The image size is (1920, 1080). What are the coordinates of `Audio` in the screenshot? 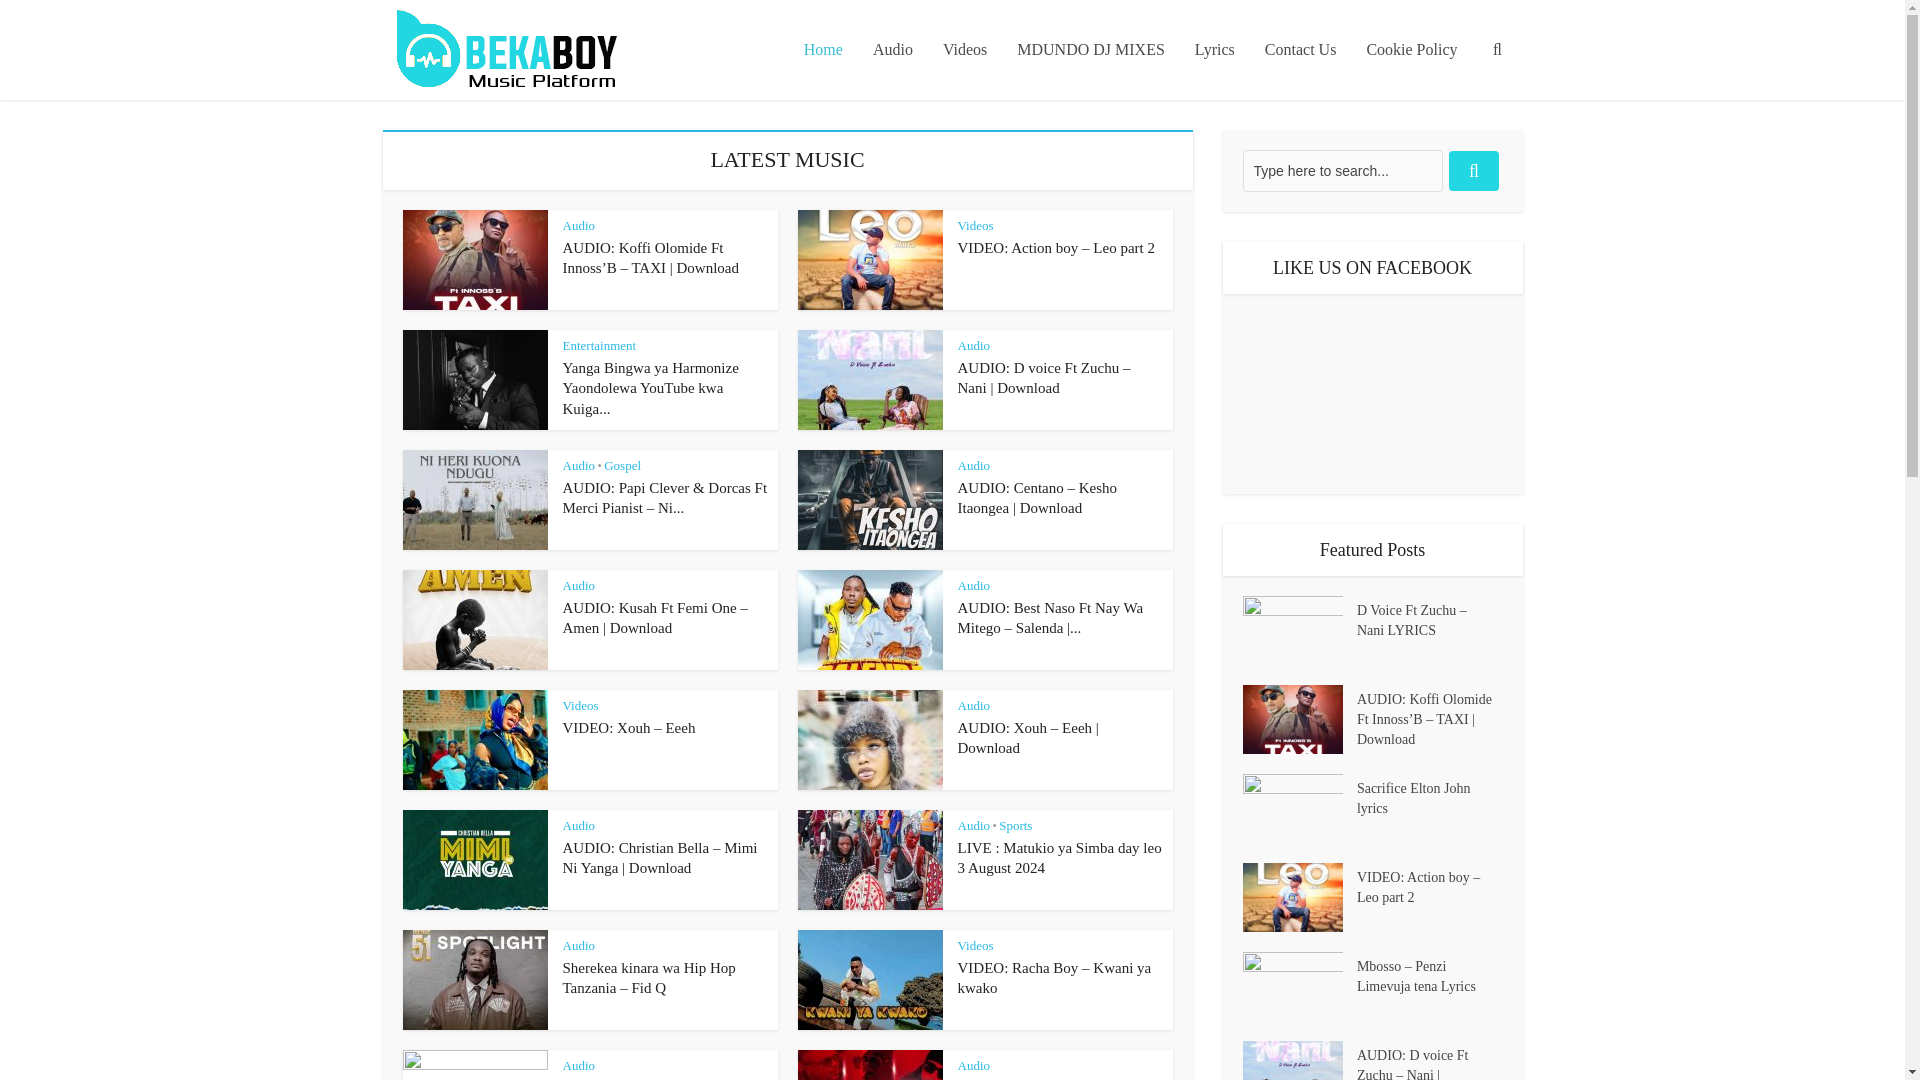 It's located at (578, 584).